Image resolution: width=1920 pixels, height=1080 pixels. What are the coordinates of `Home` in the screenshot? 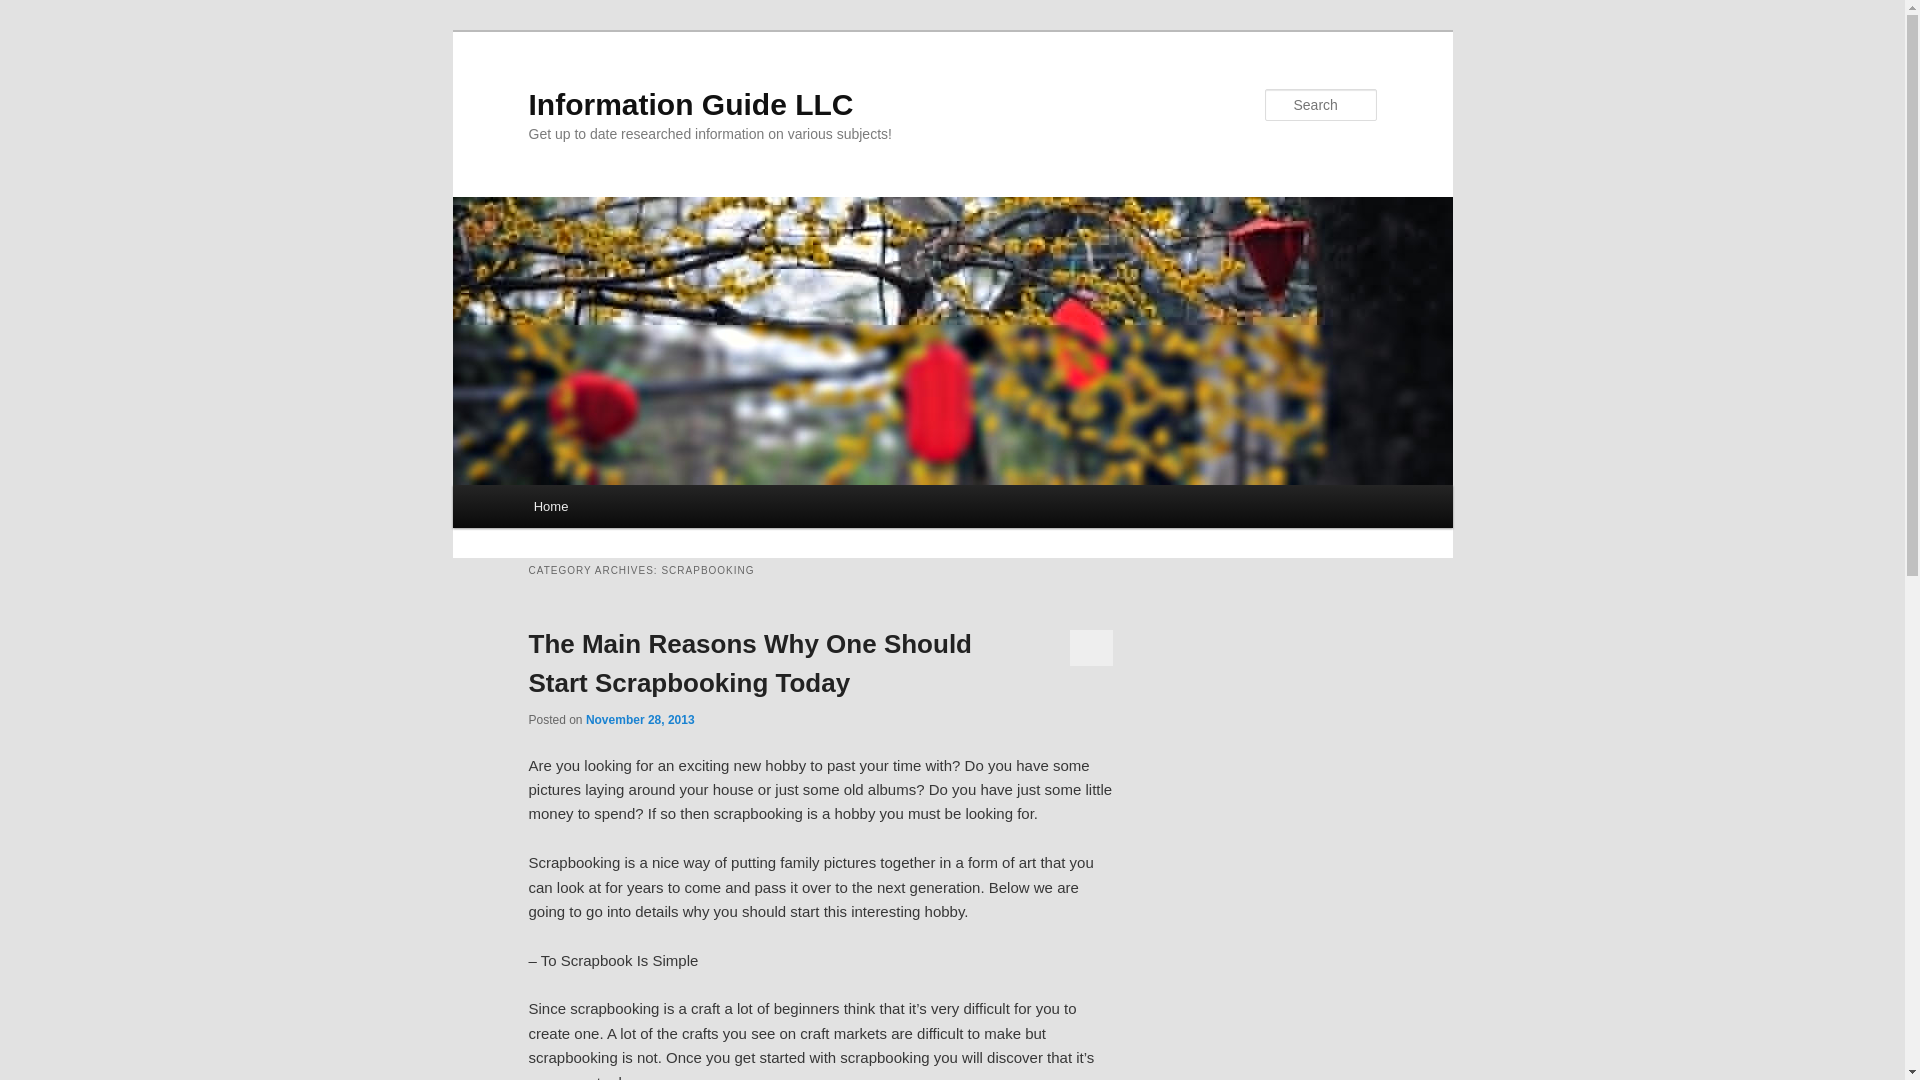 It's located at (550, 506).